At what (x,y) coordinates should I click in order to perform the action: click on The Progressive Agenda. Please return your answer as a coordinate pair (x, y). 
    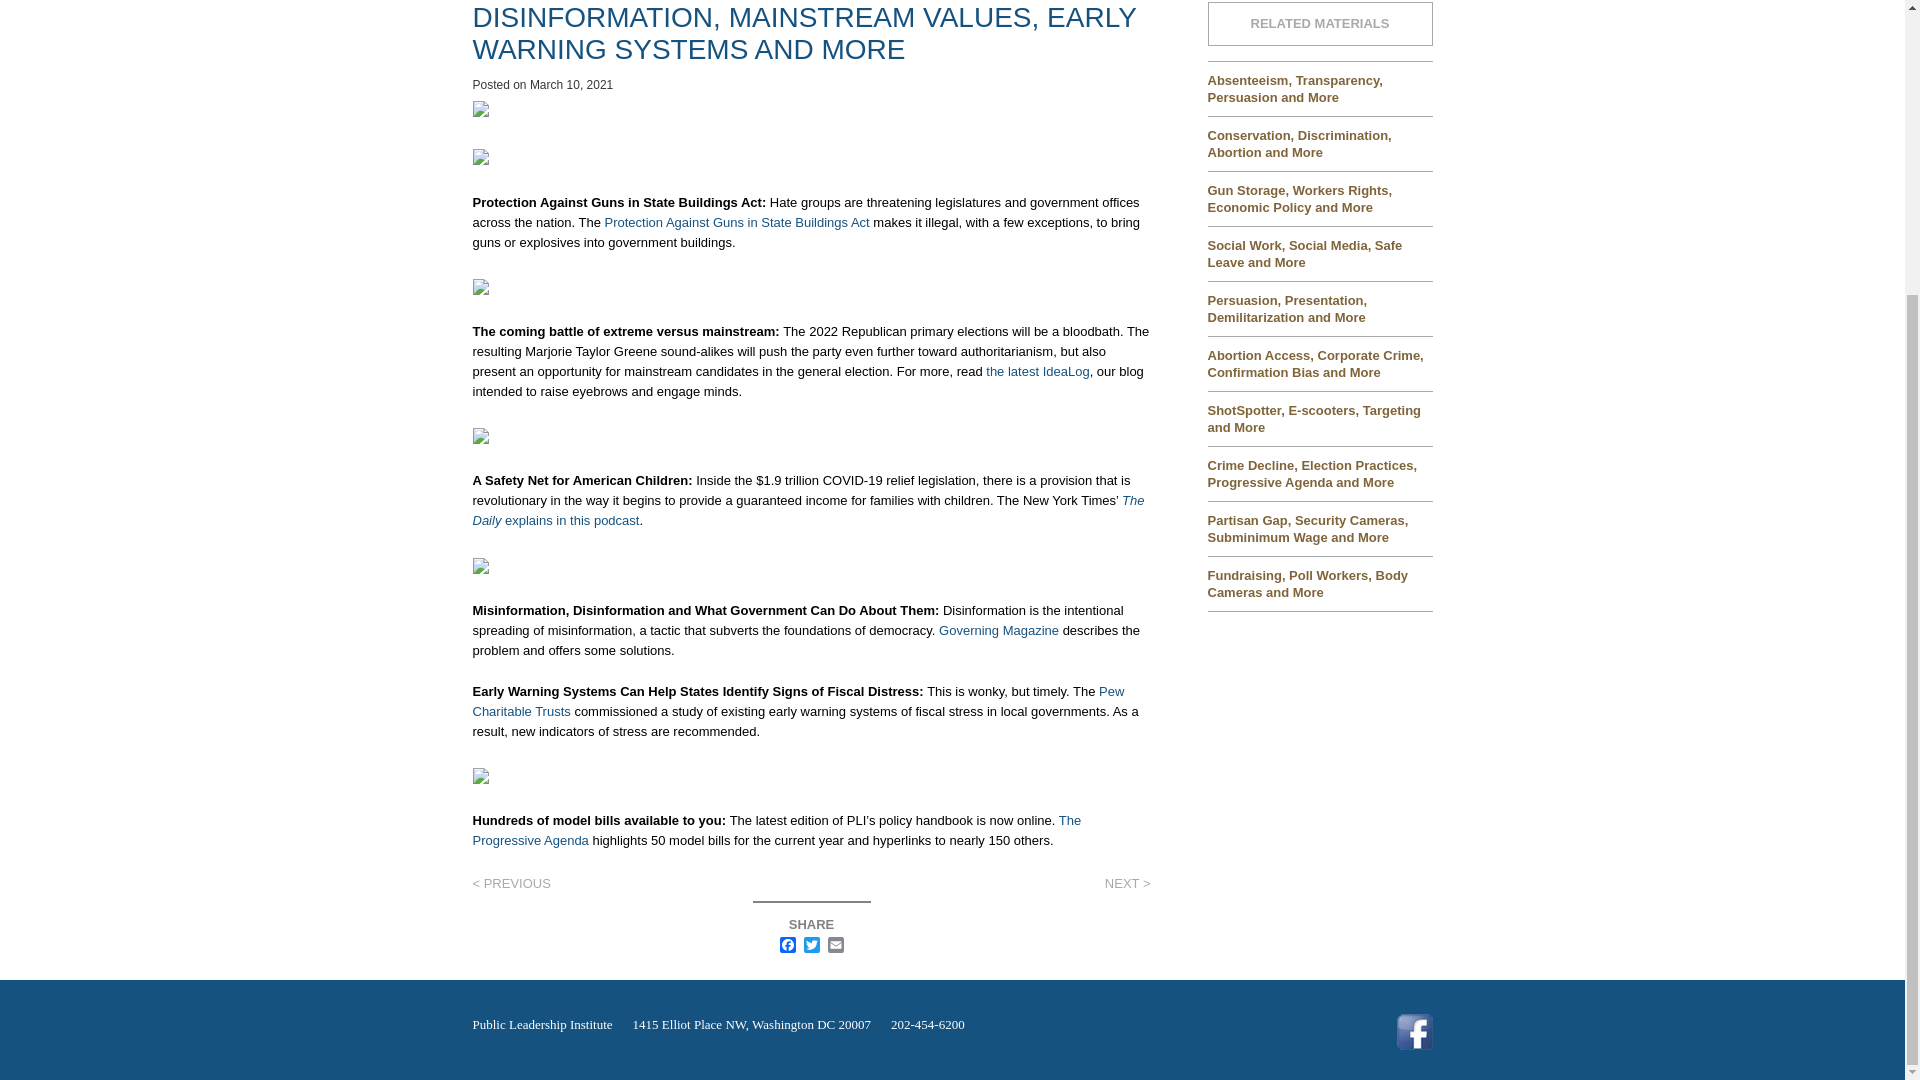
    Looking at the image, I should click on (776, 830).